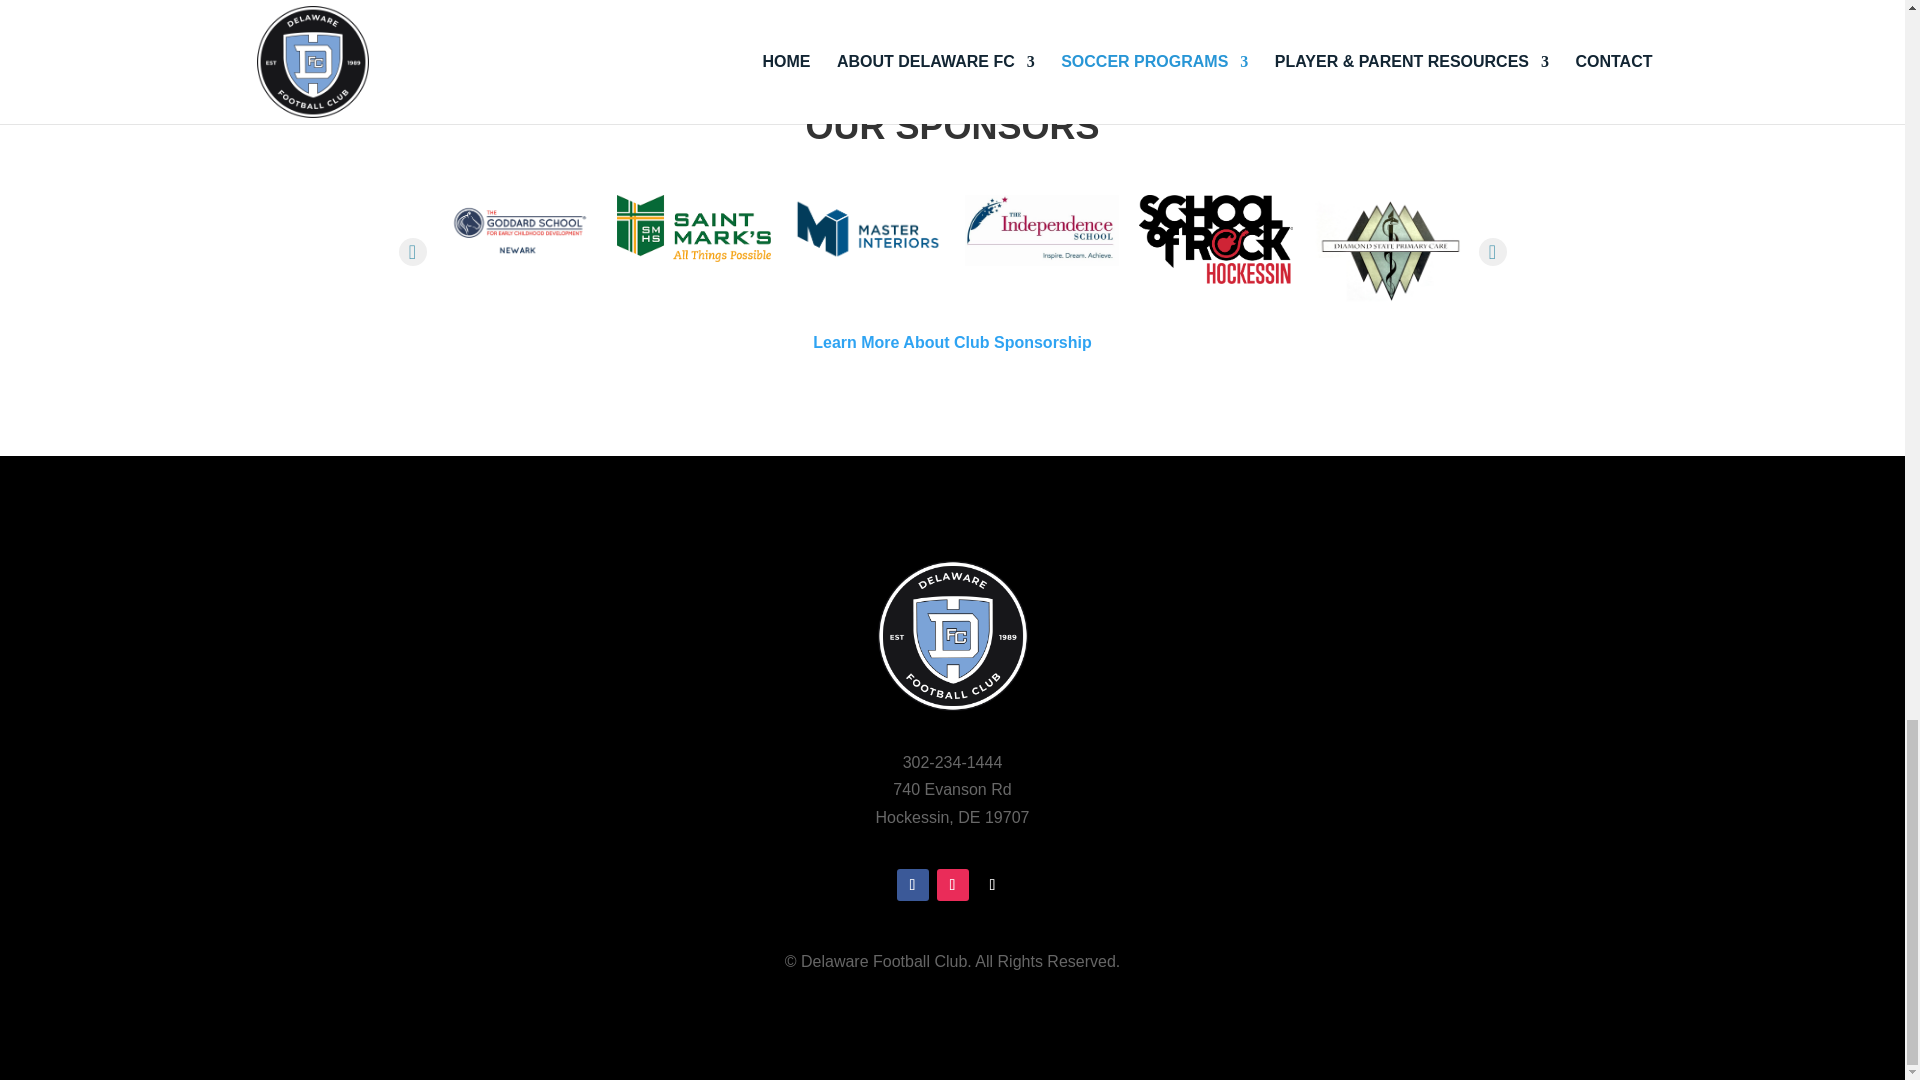  What do you see at coordinates (1388, 251) in the screenshot?
I see `DSPC Logo` at bounding box center [1388, 251].